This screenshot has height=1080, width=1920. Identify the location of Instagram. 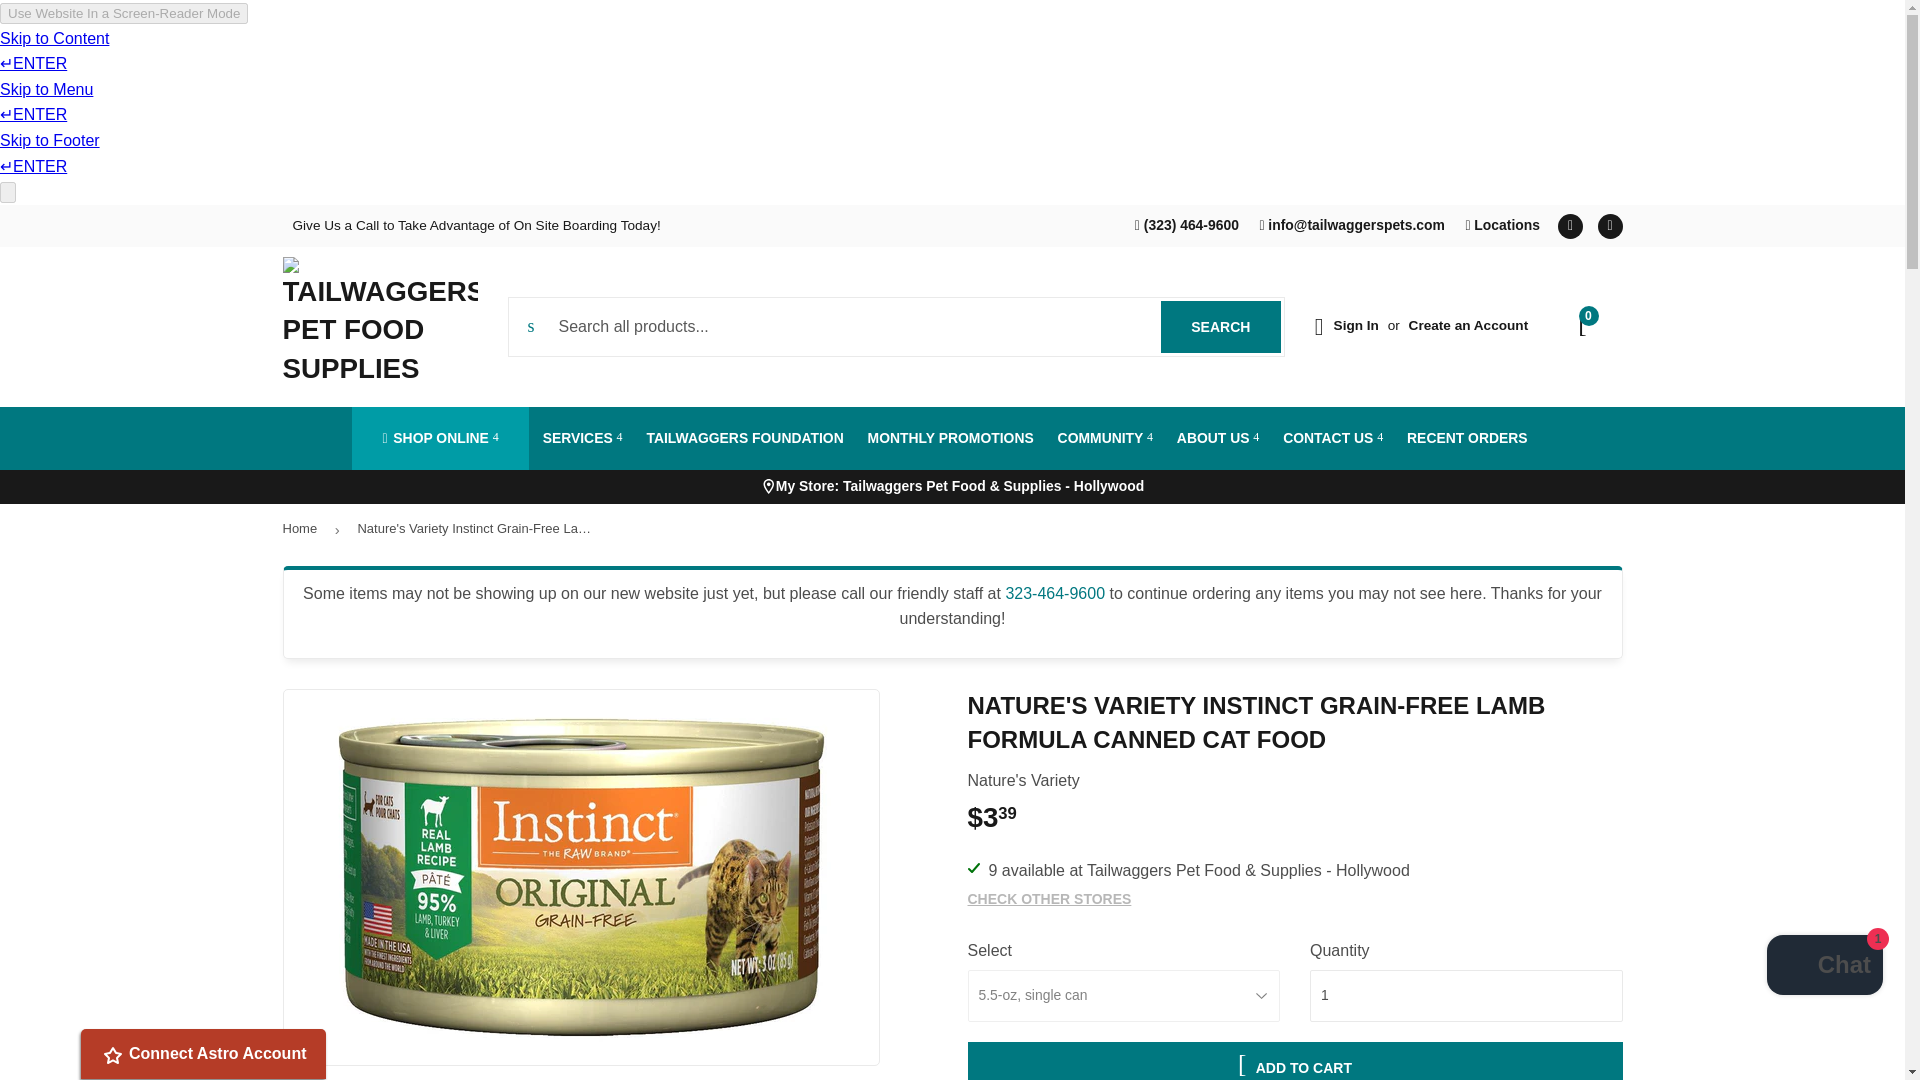
(1220, 327).